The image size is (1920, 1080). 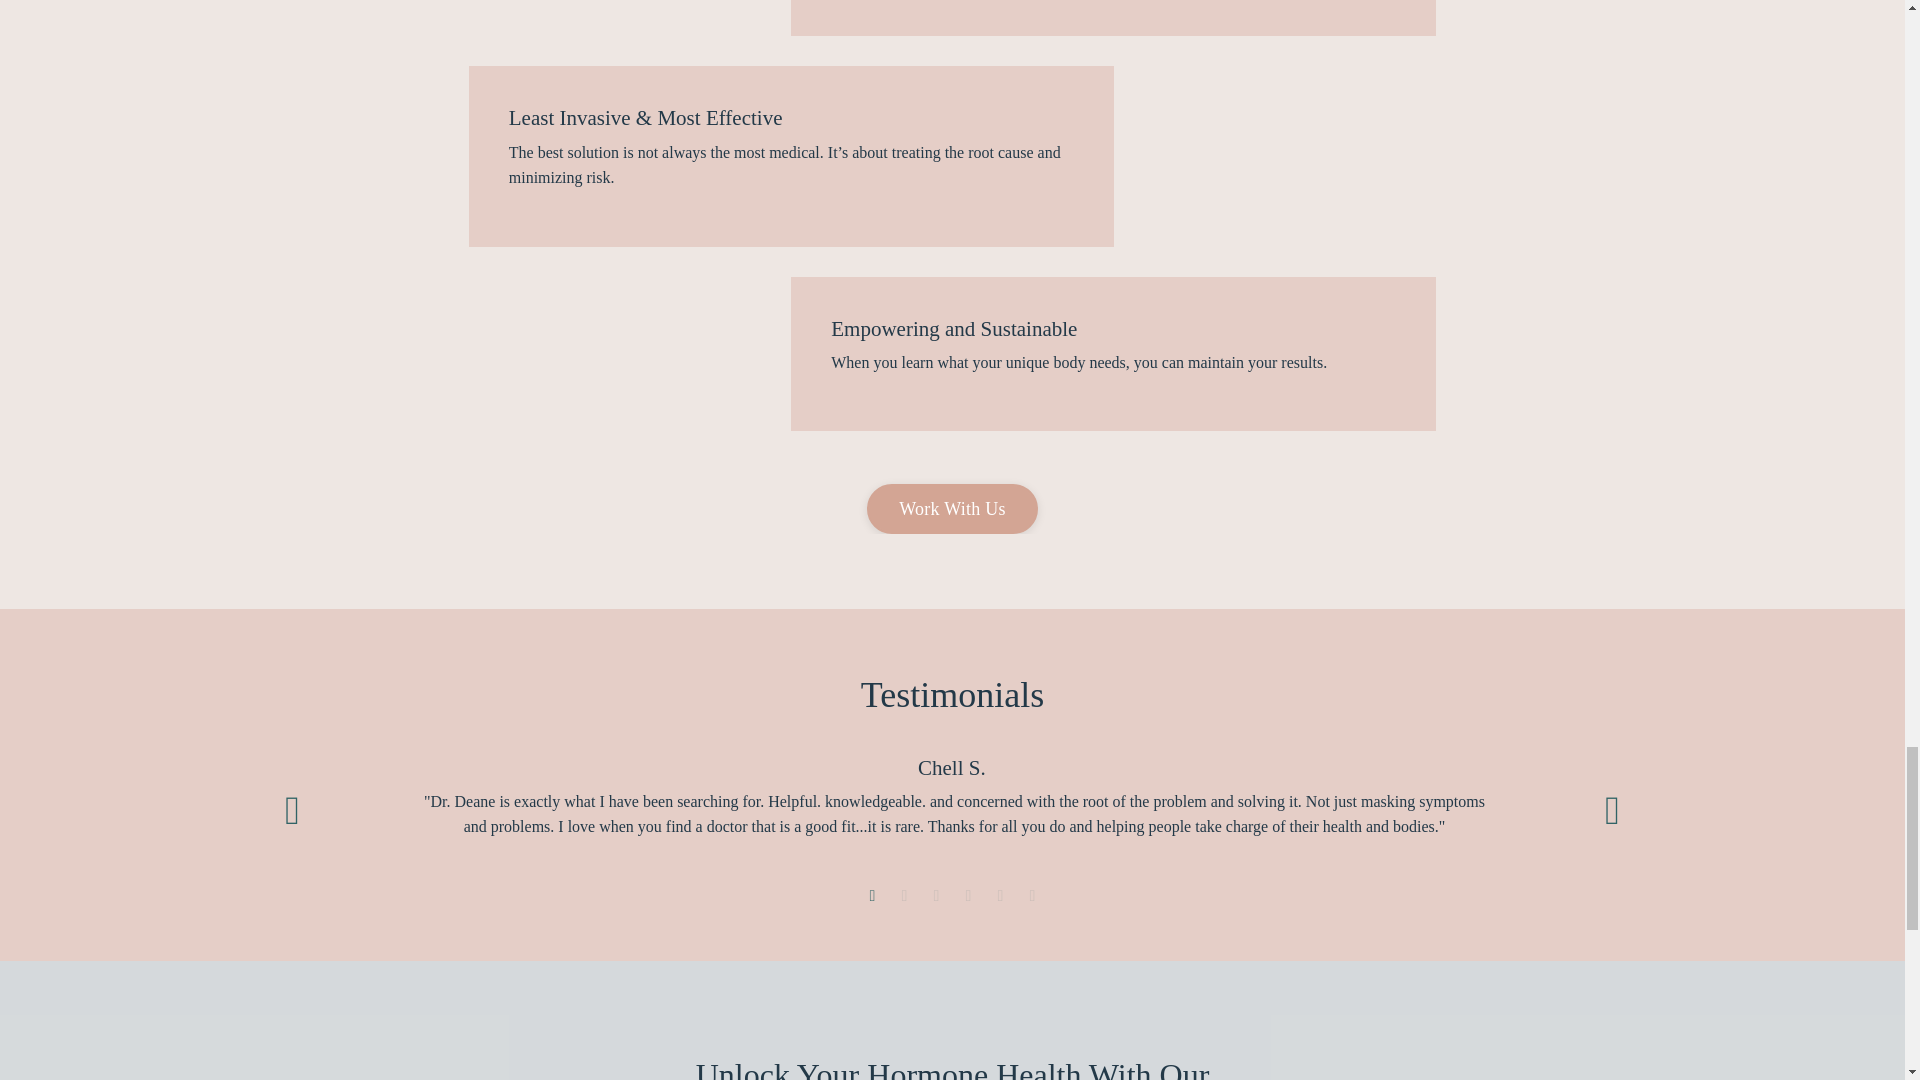 I want to click on Next, so click(x=1612, y=810).